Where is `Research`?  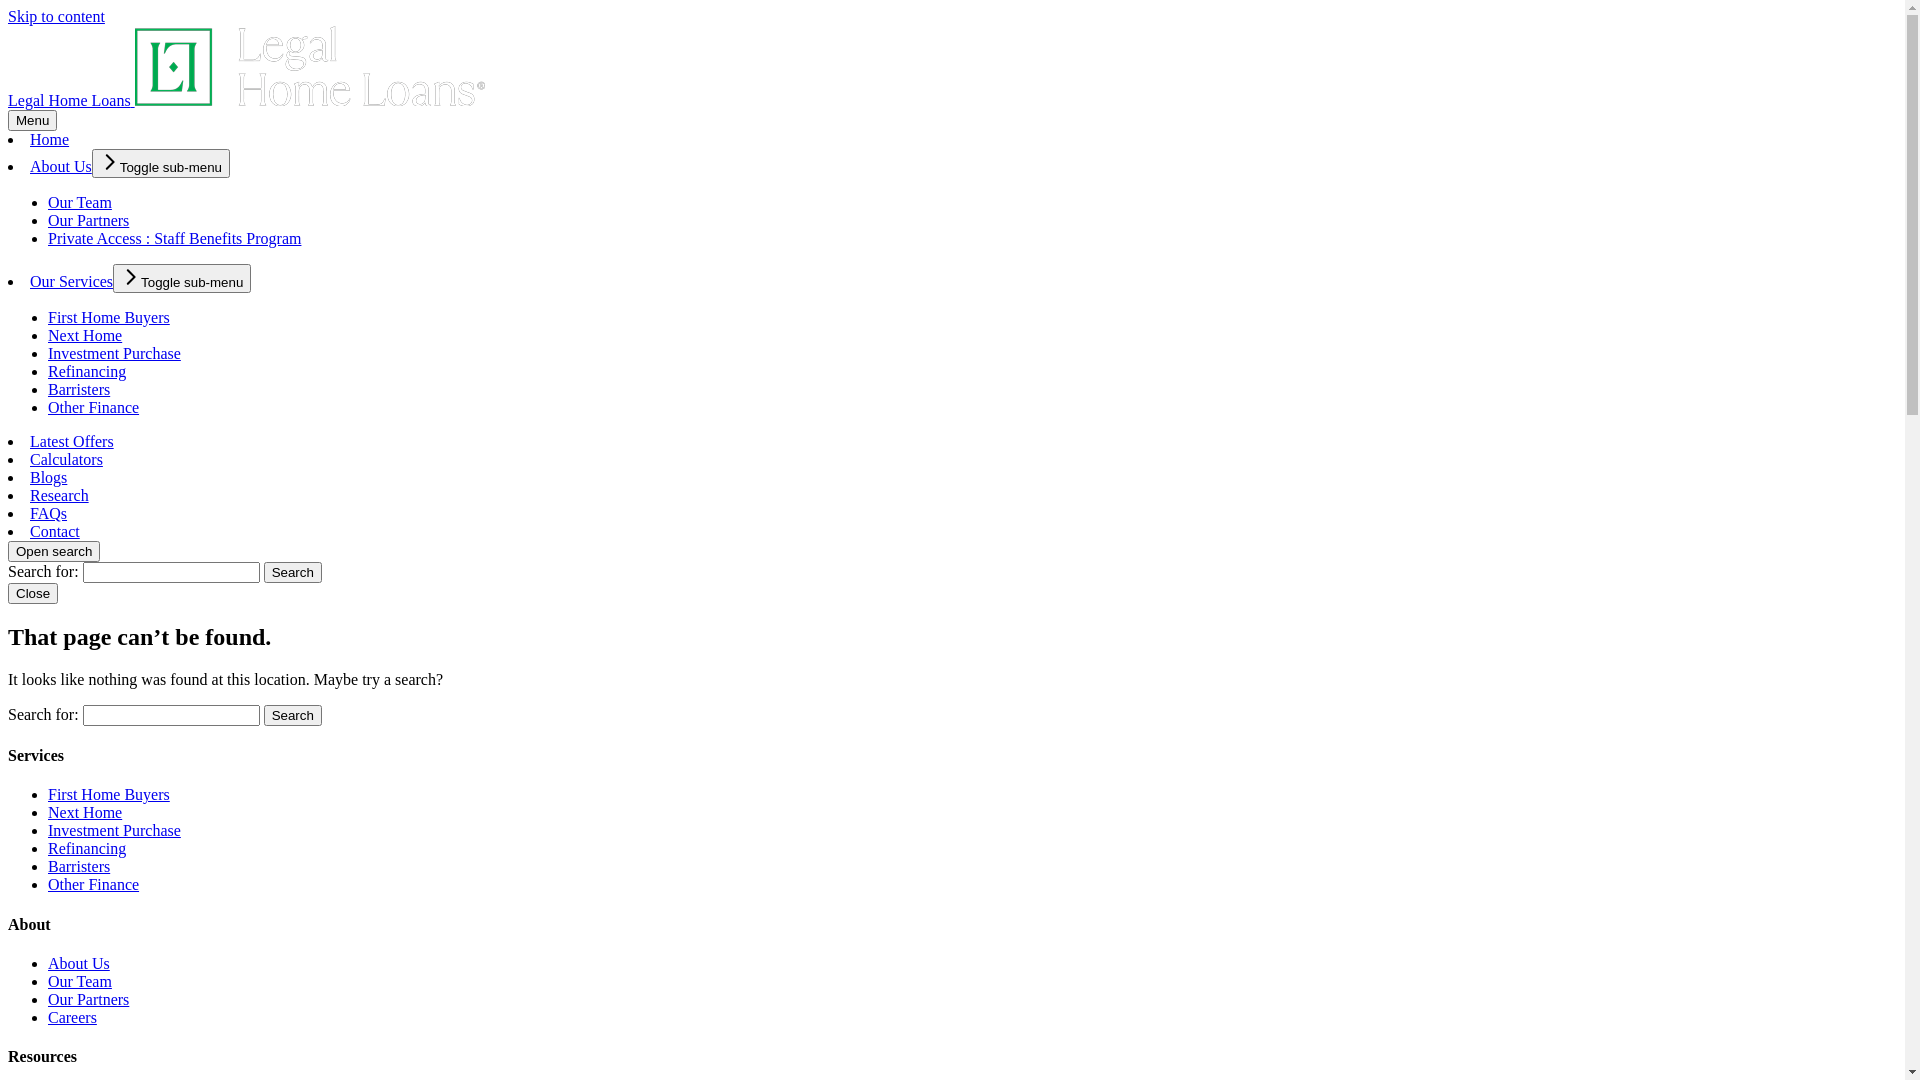
Research is located at coordinates (60, 496).